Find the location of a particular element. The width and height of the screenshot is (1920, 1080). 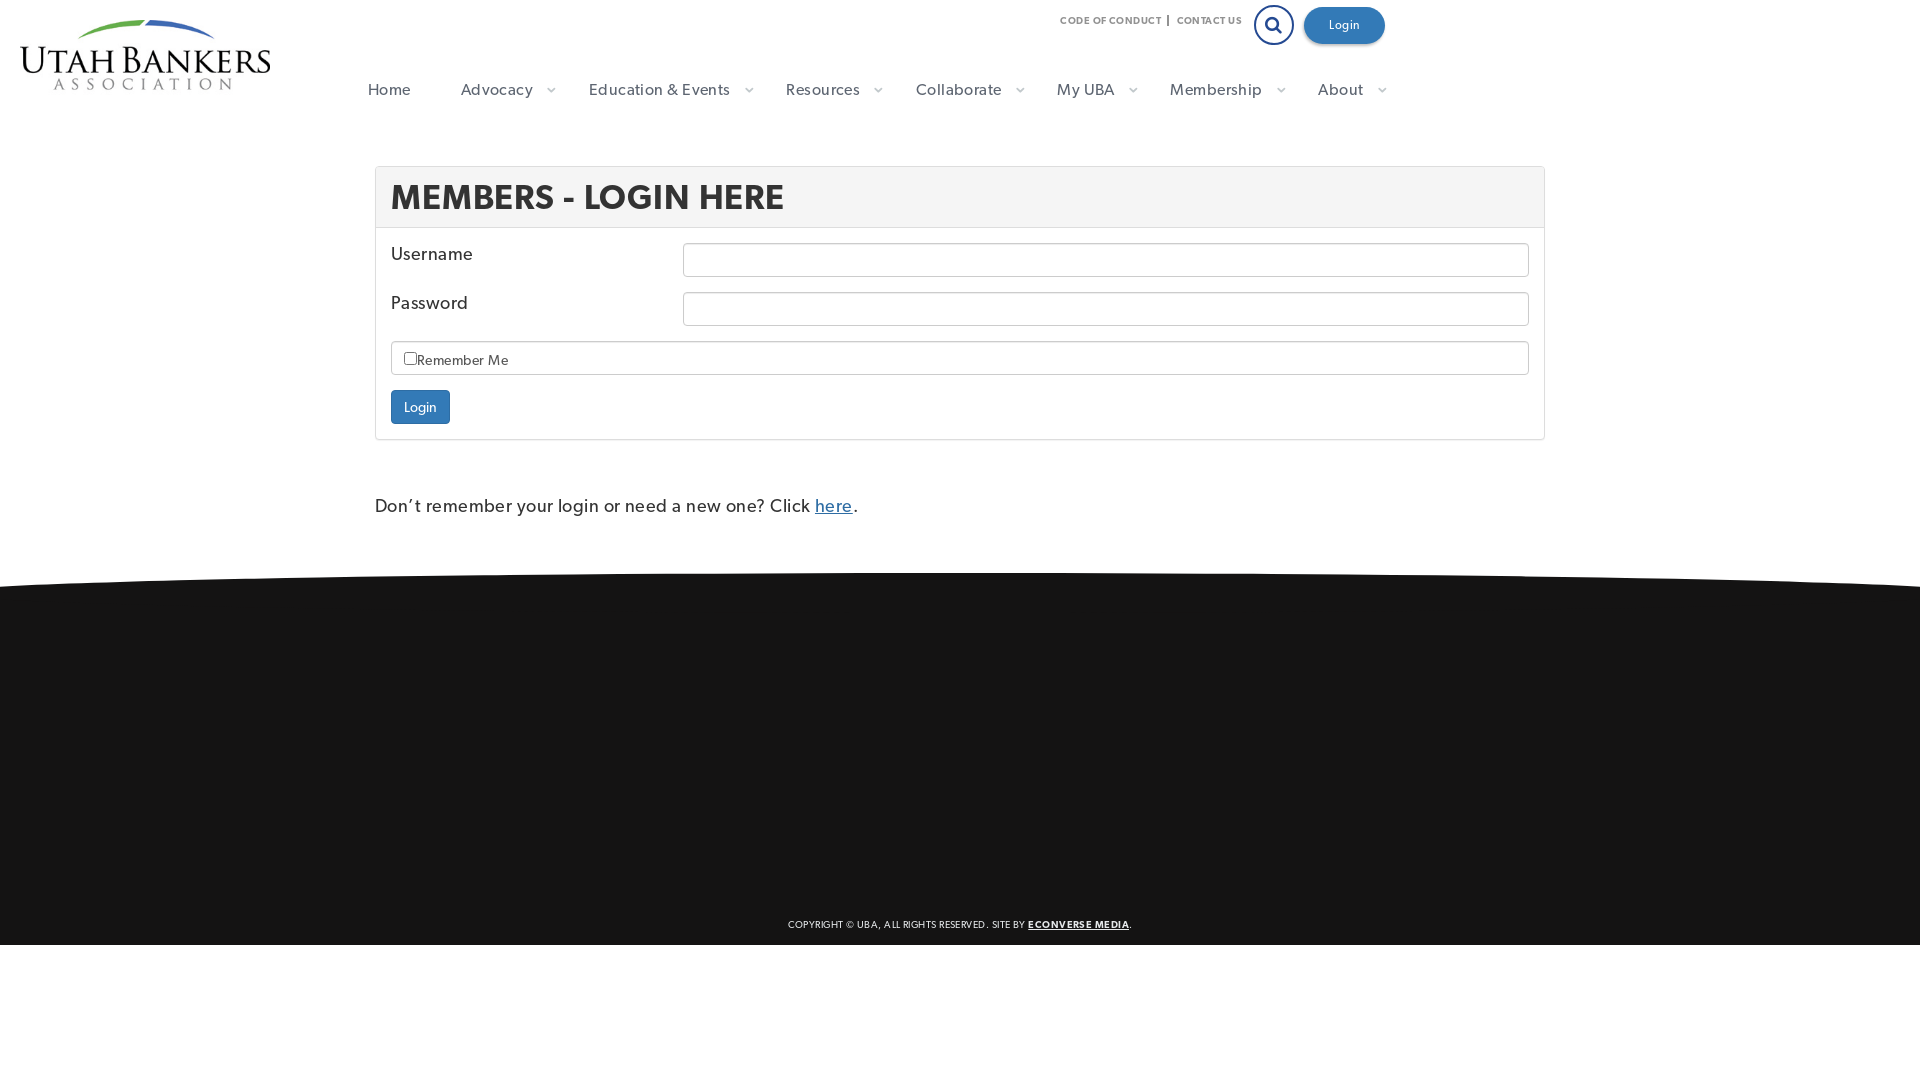

Home is located at coordinates (390, 90).